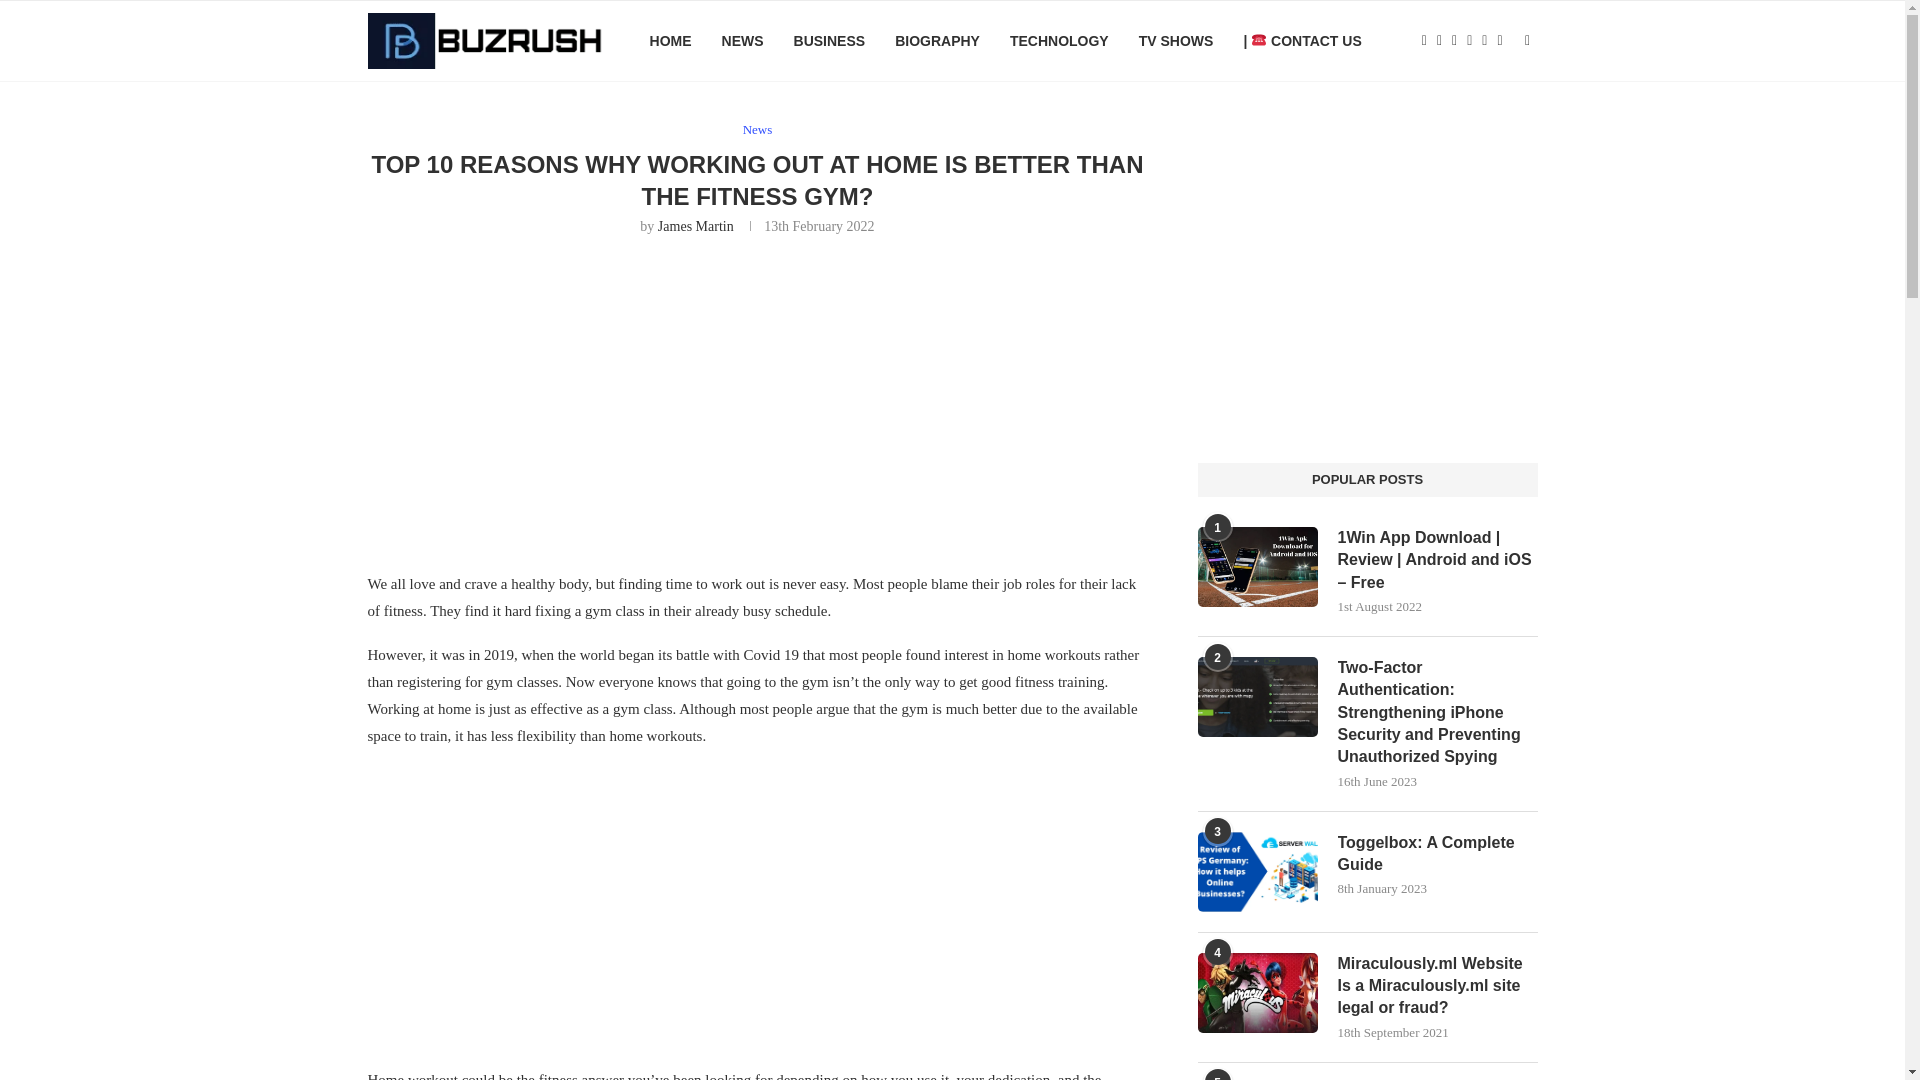 Image resolution: width=1920 pixels, height=1080 pixels. Describe the element at coordinates (758, 906) in the screenshot. I see `Advertisement` at that location.